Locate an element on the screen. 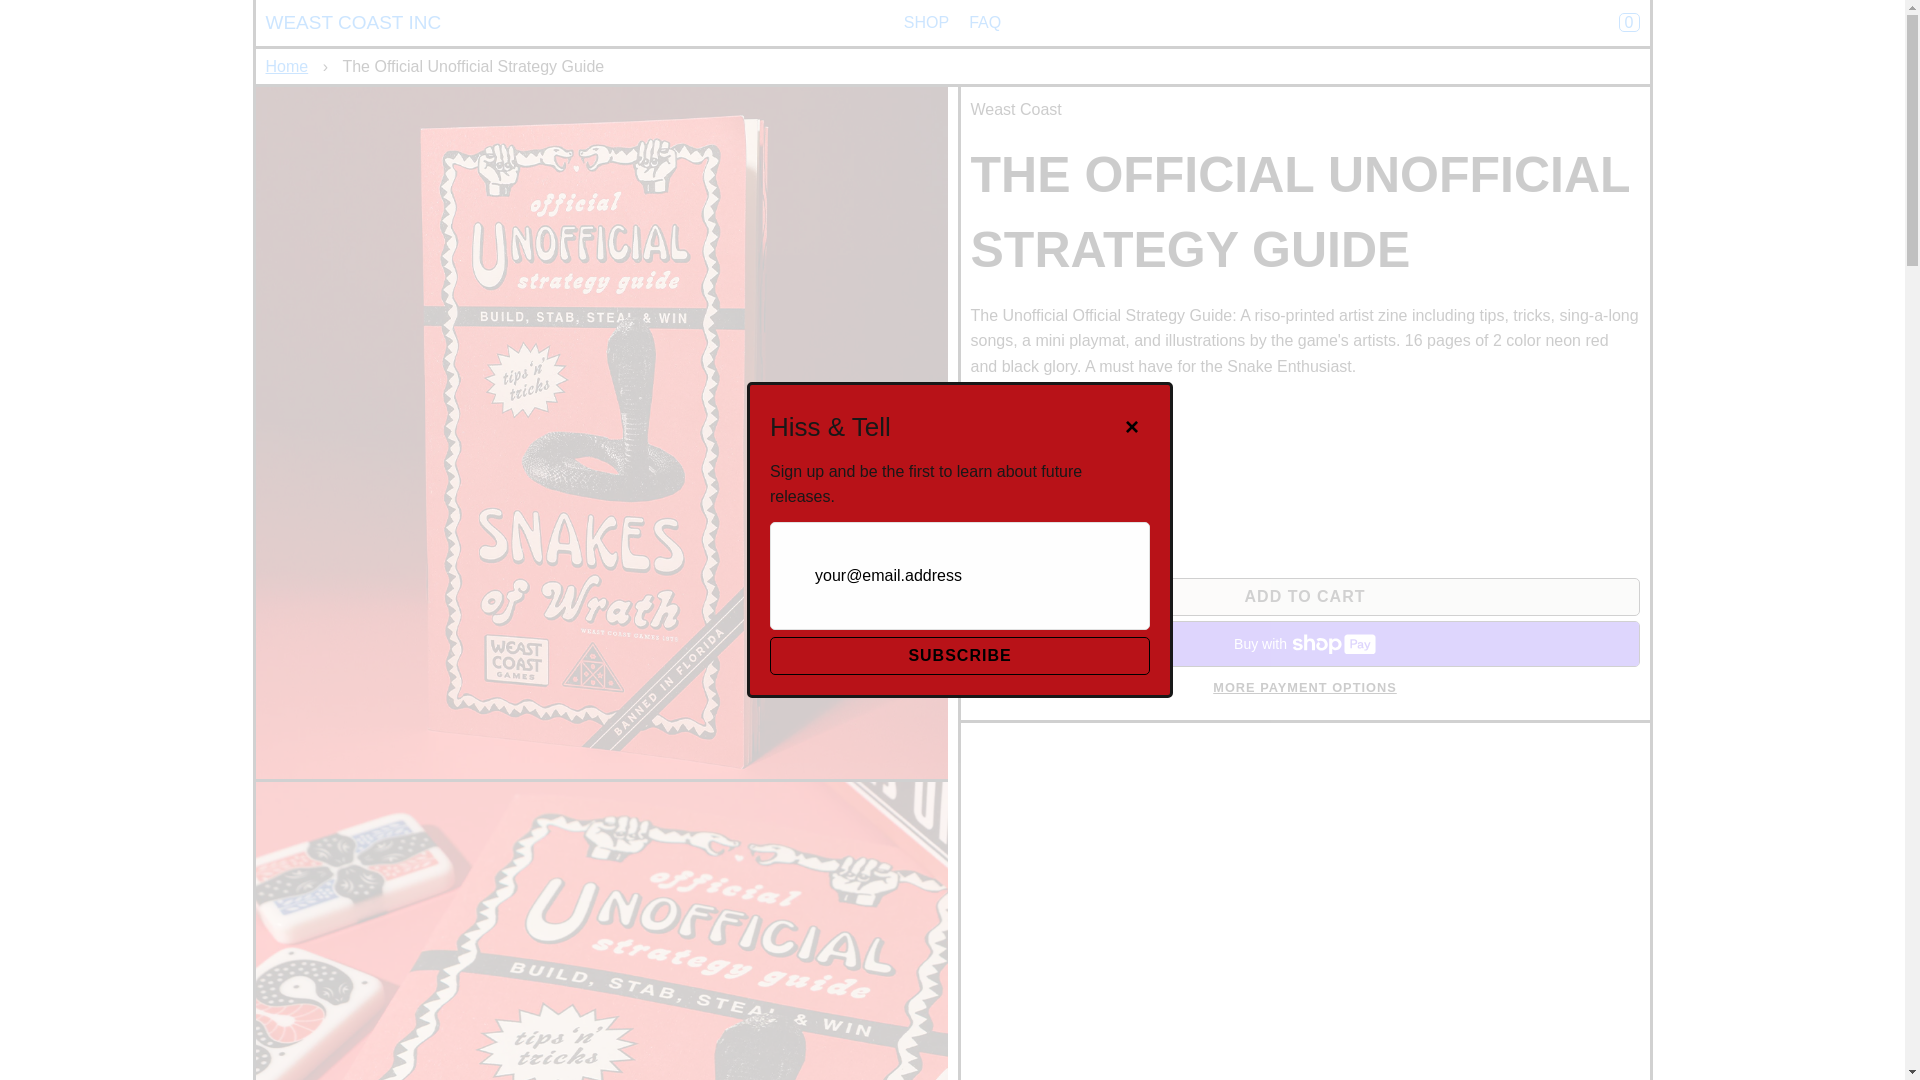 Image resolution: width=1920 pixels, height=1080 pixels. SUBSCRIBE is located at coordinates (960, 656).